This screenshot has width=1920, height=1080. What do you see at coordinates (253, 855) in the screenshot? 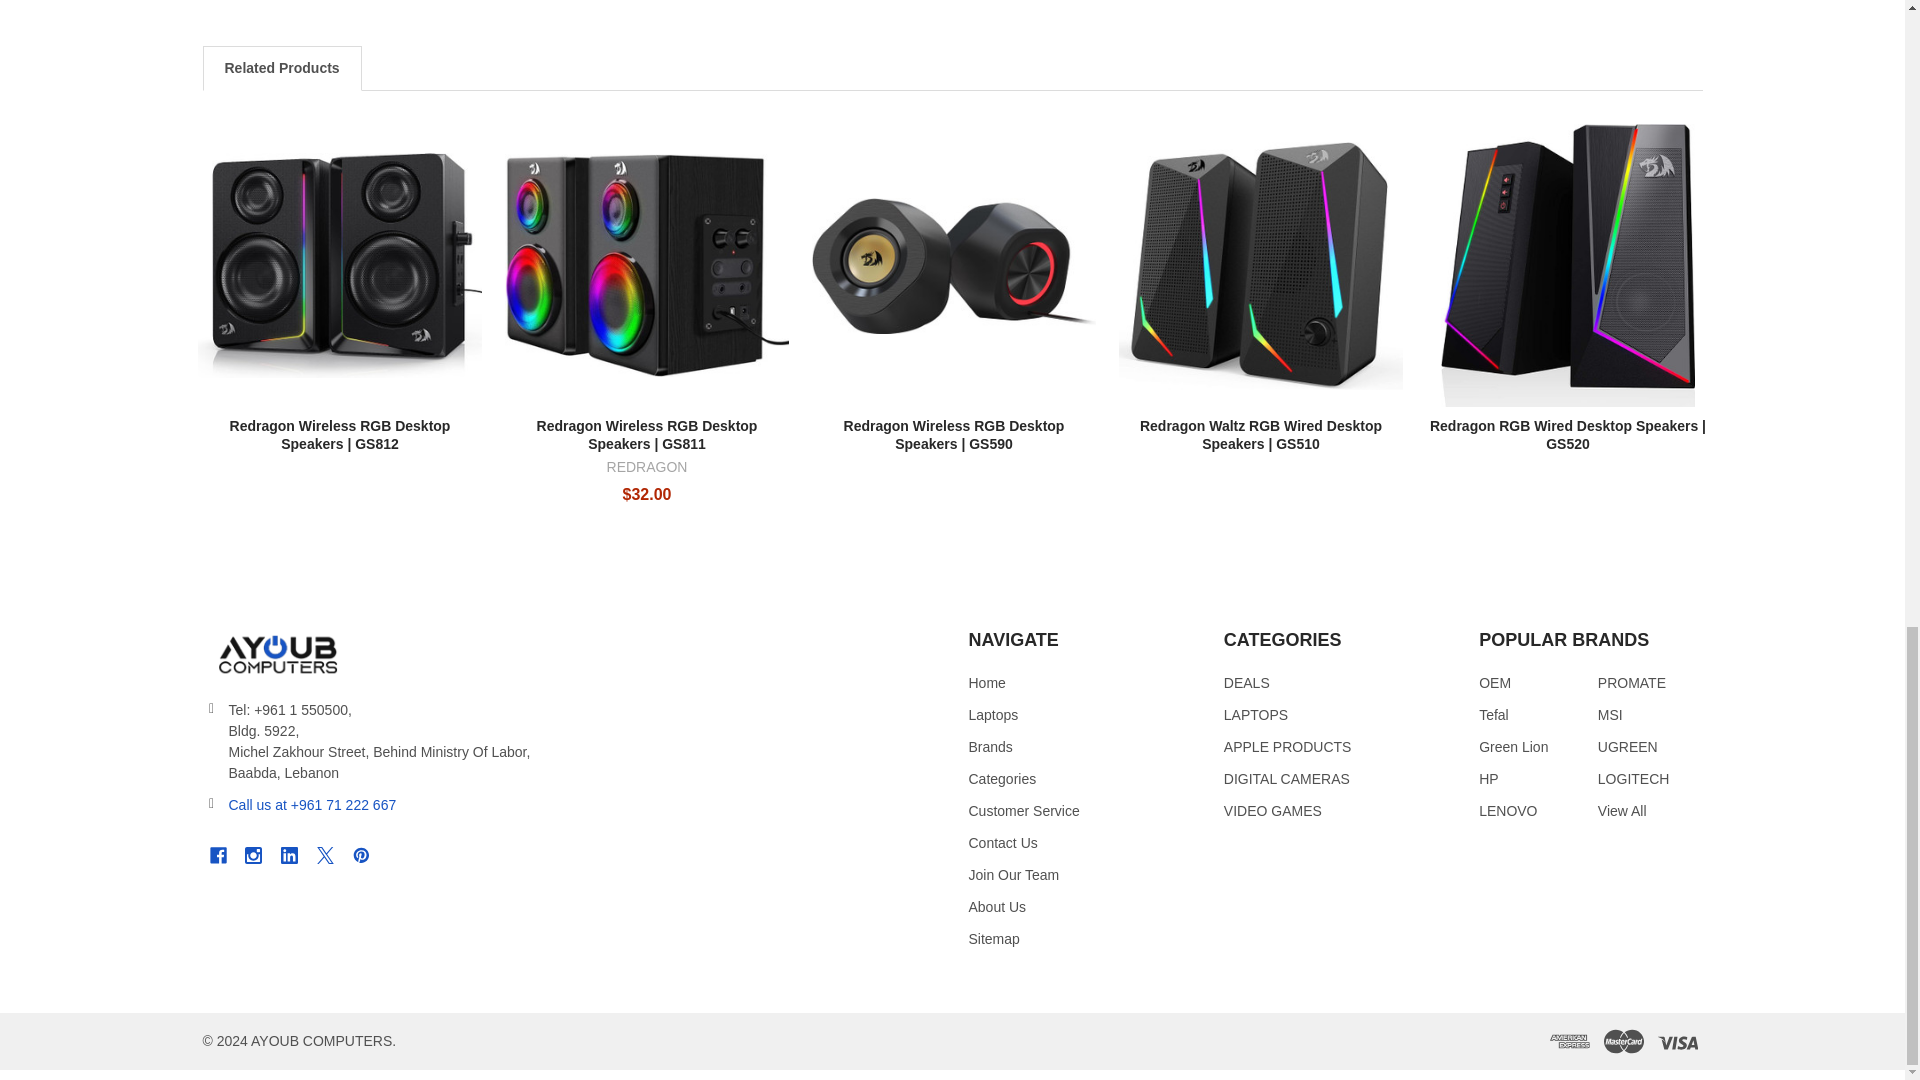
I see `Instagram` at bounding box center [253, 855].